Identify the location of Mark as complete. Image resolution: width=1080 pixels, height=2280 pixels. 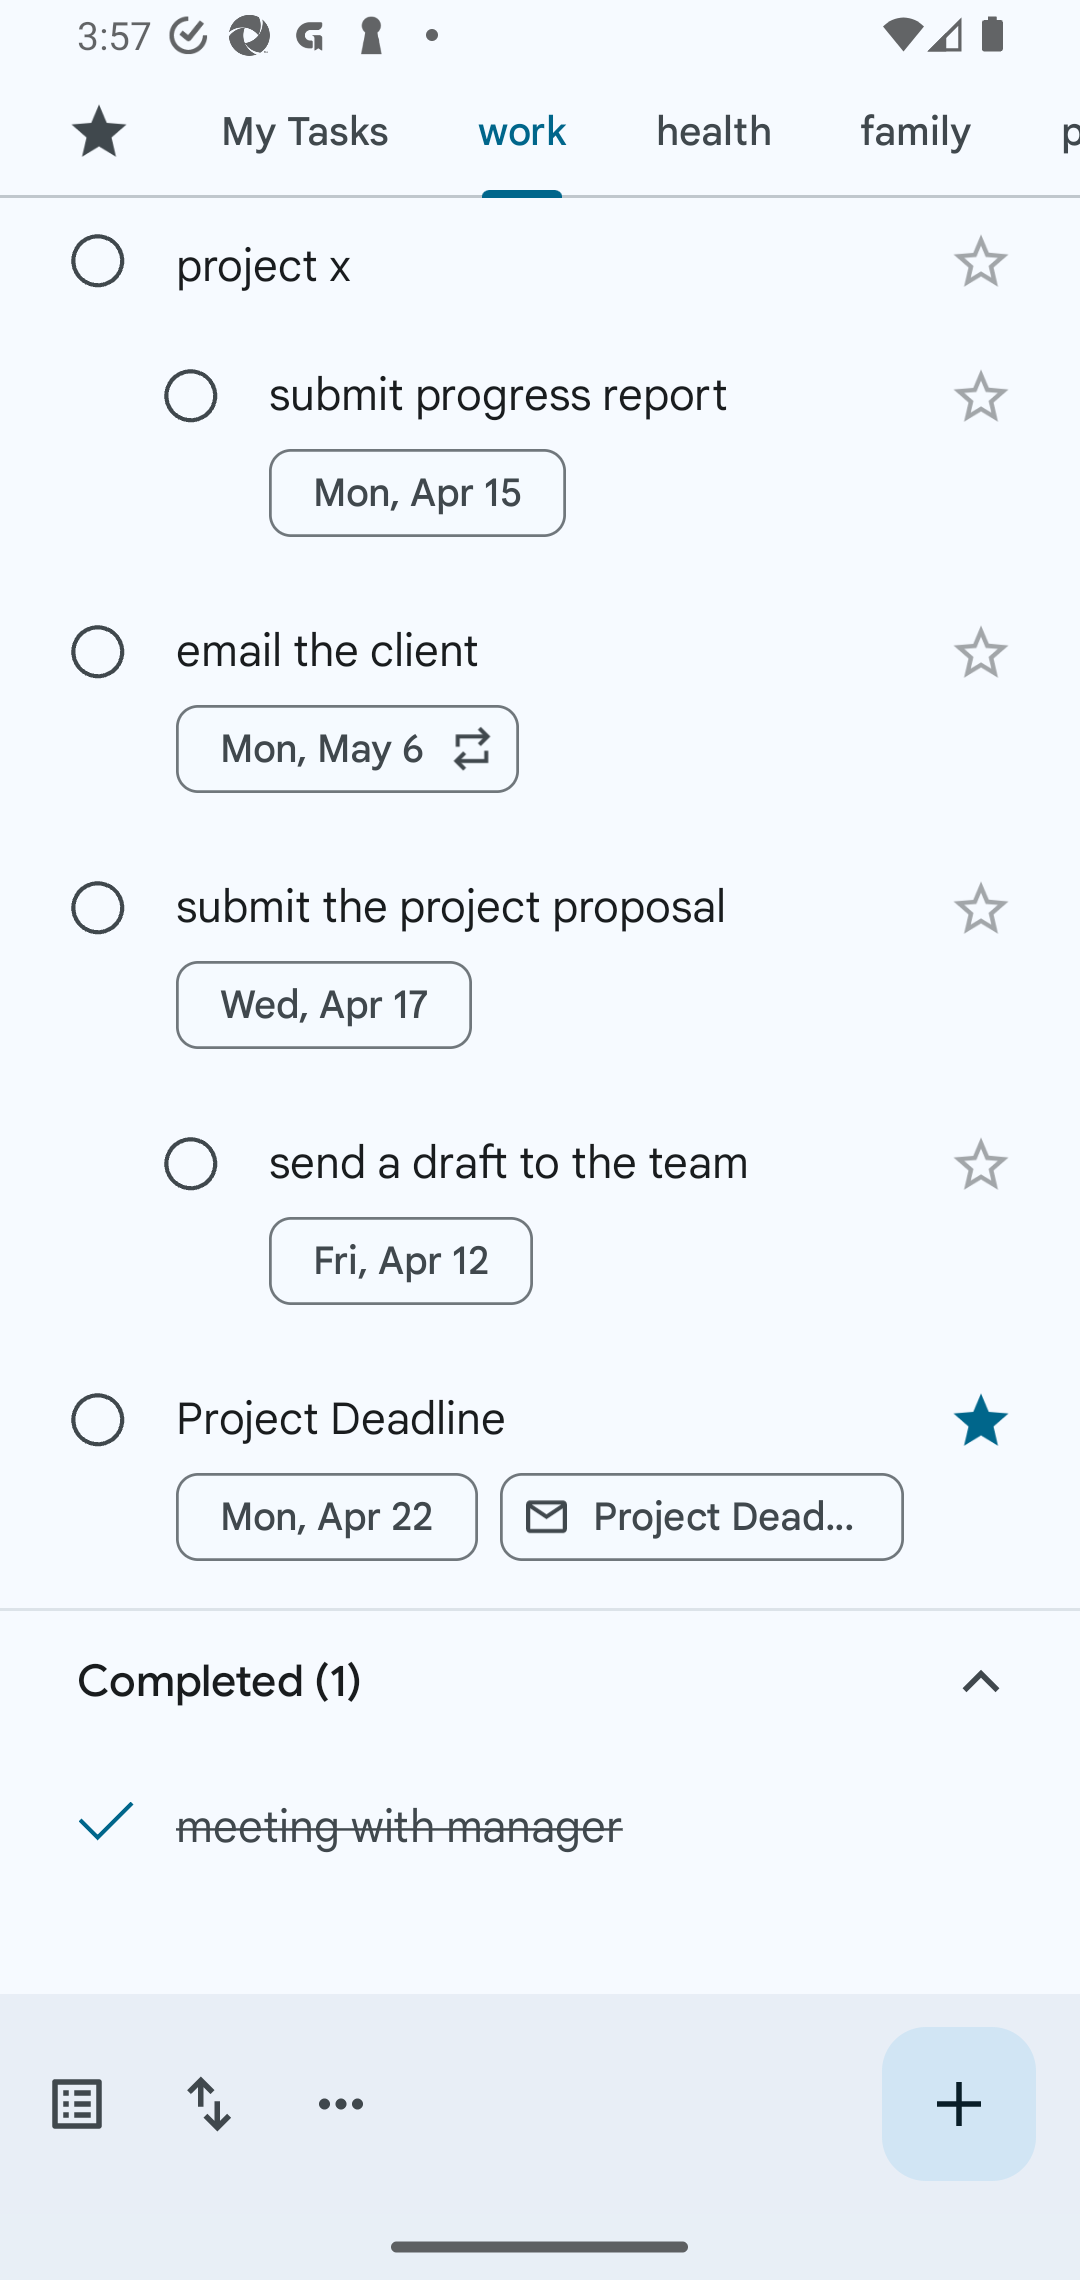
(98, 1421).